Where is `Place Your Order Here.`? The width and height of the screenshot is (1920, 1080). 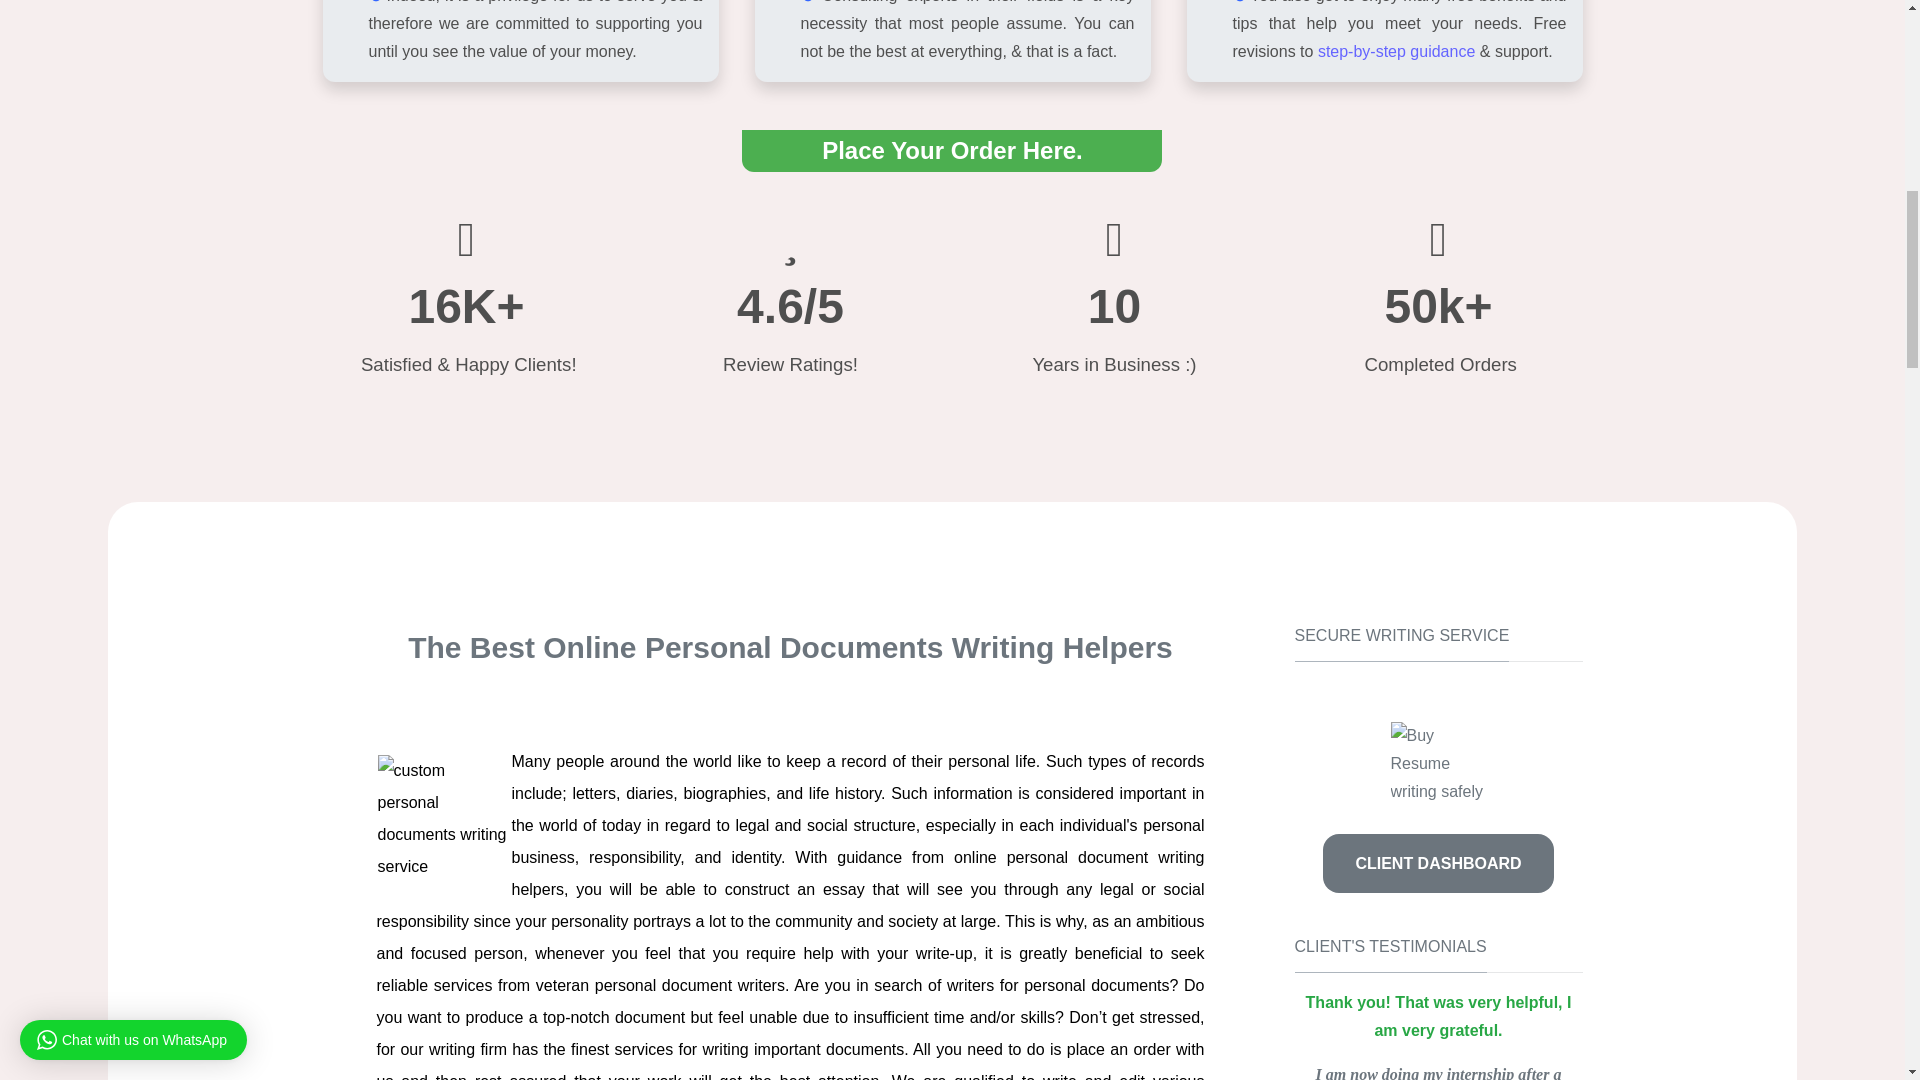 Place Your Order Here. is located at coordinates (952, 153).